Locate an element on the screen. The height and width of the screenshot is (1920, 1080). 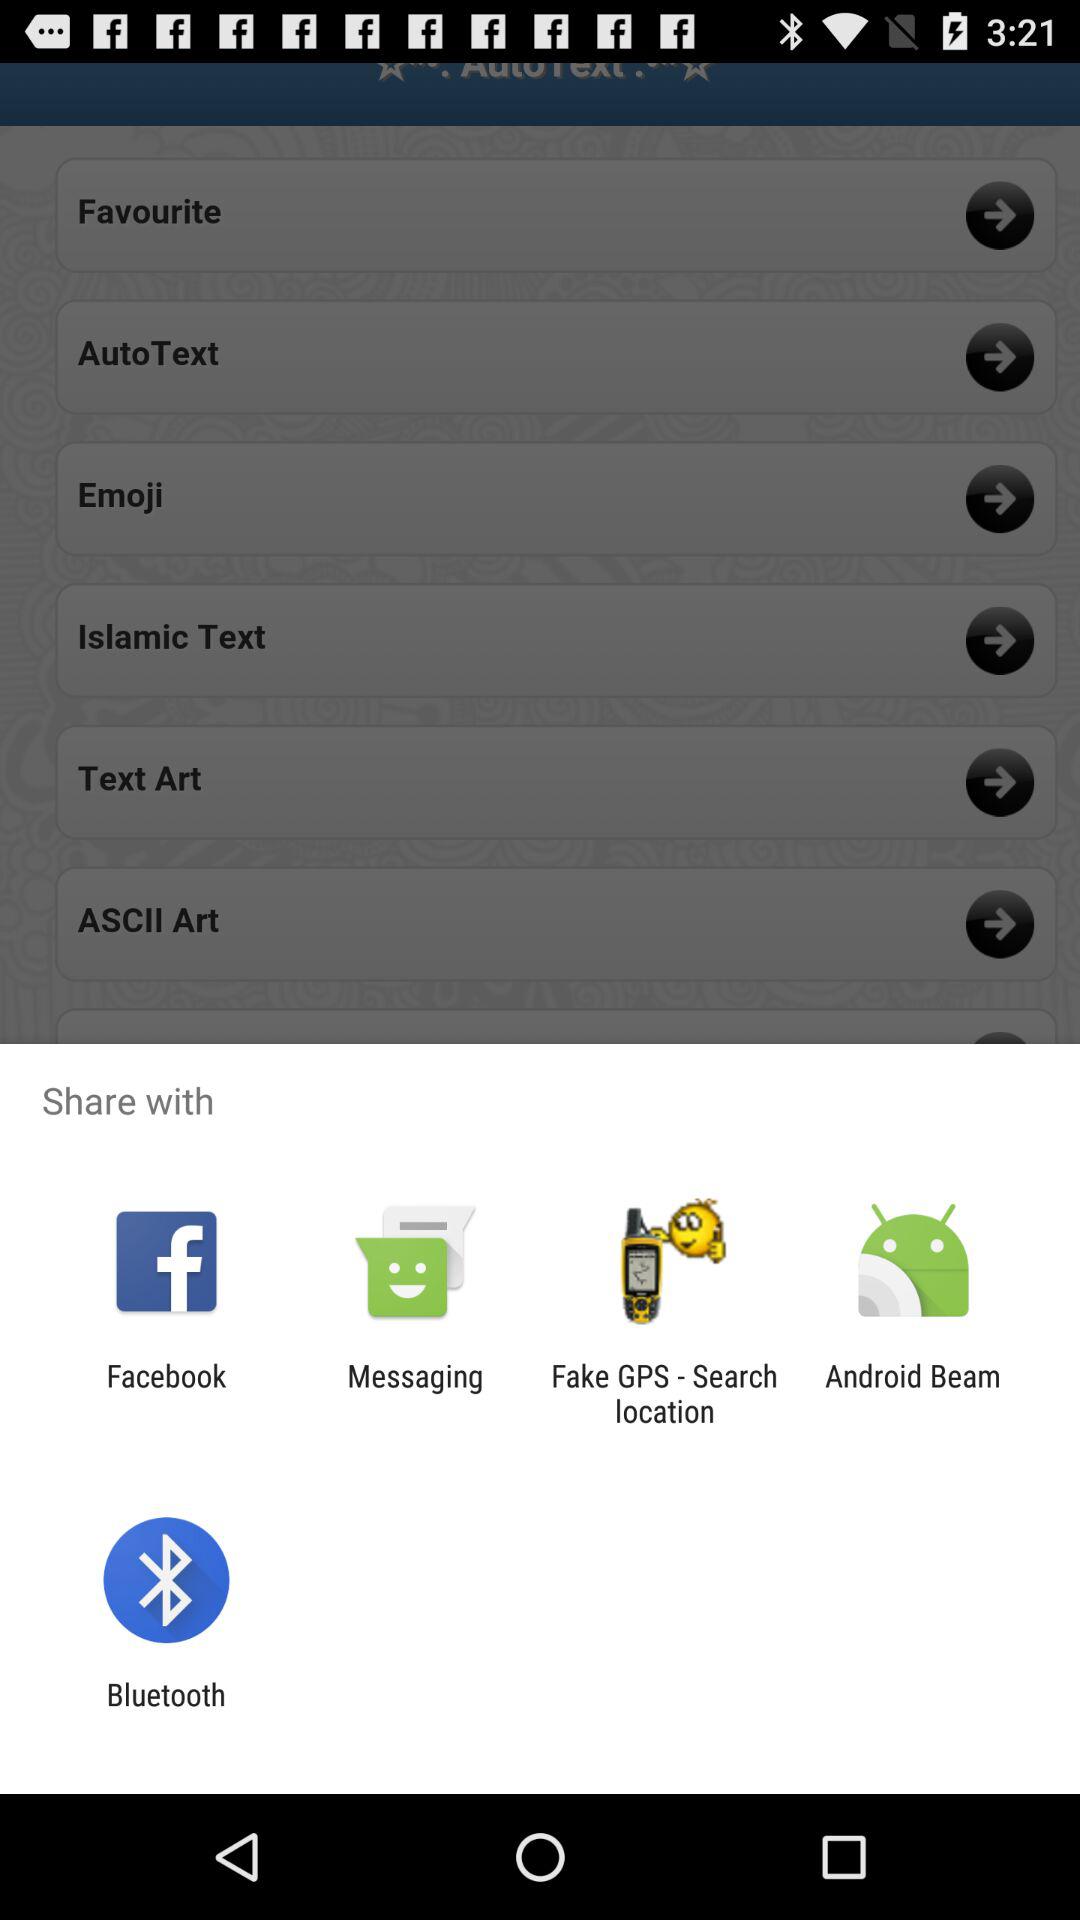
press the icon next to fake gps search is located at coordinates (415, 1393).